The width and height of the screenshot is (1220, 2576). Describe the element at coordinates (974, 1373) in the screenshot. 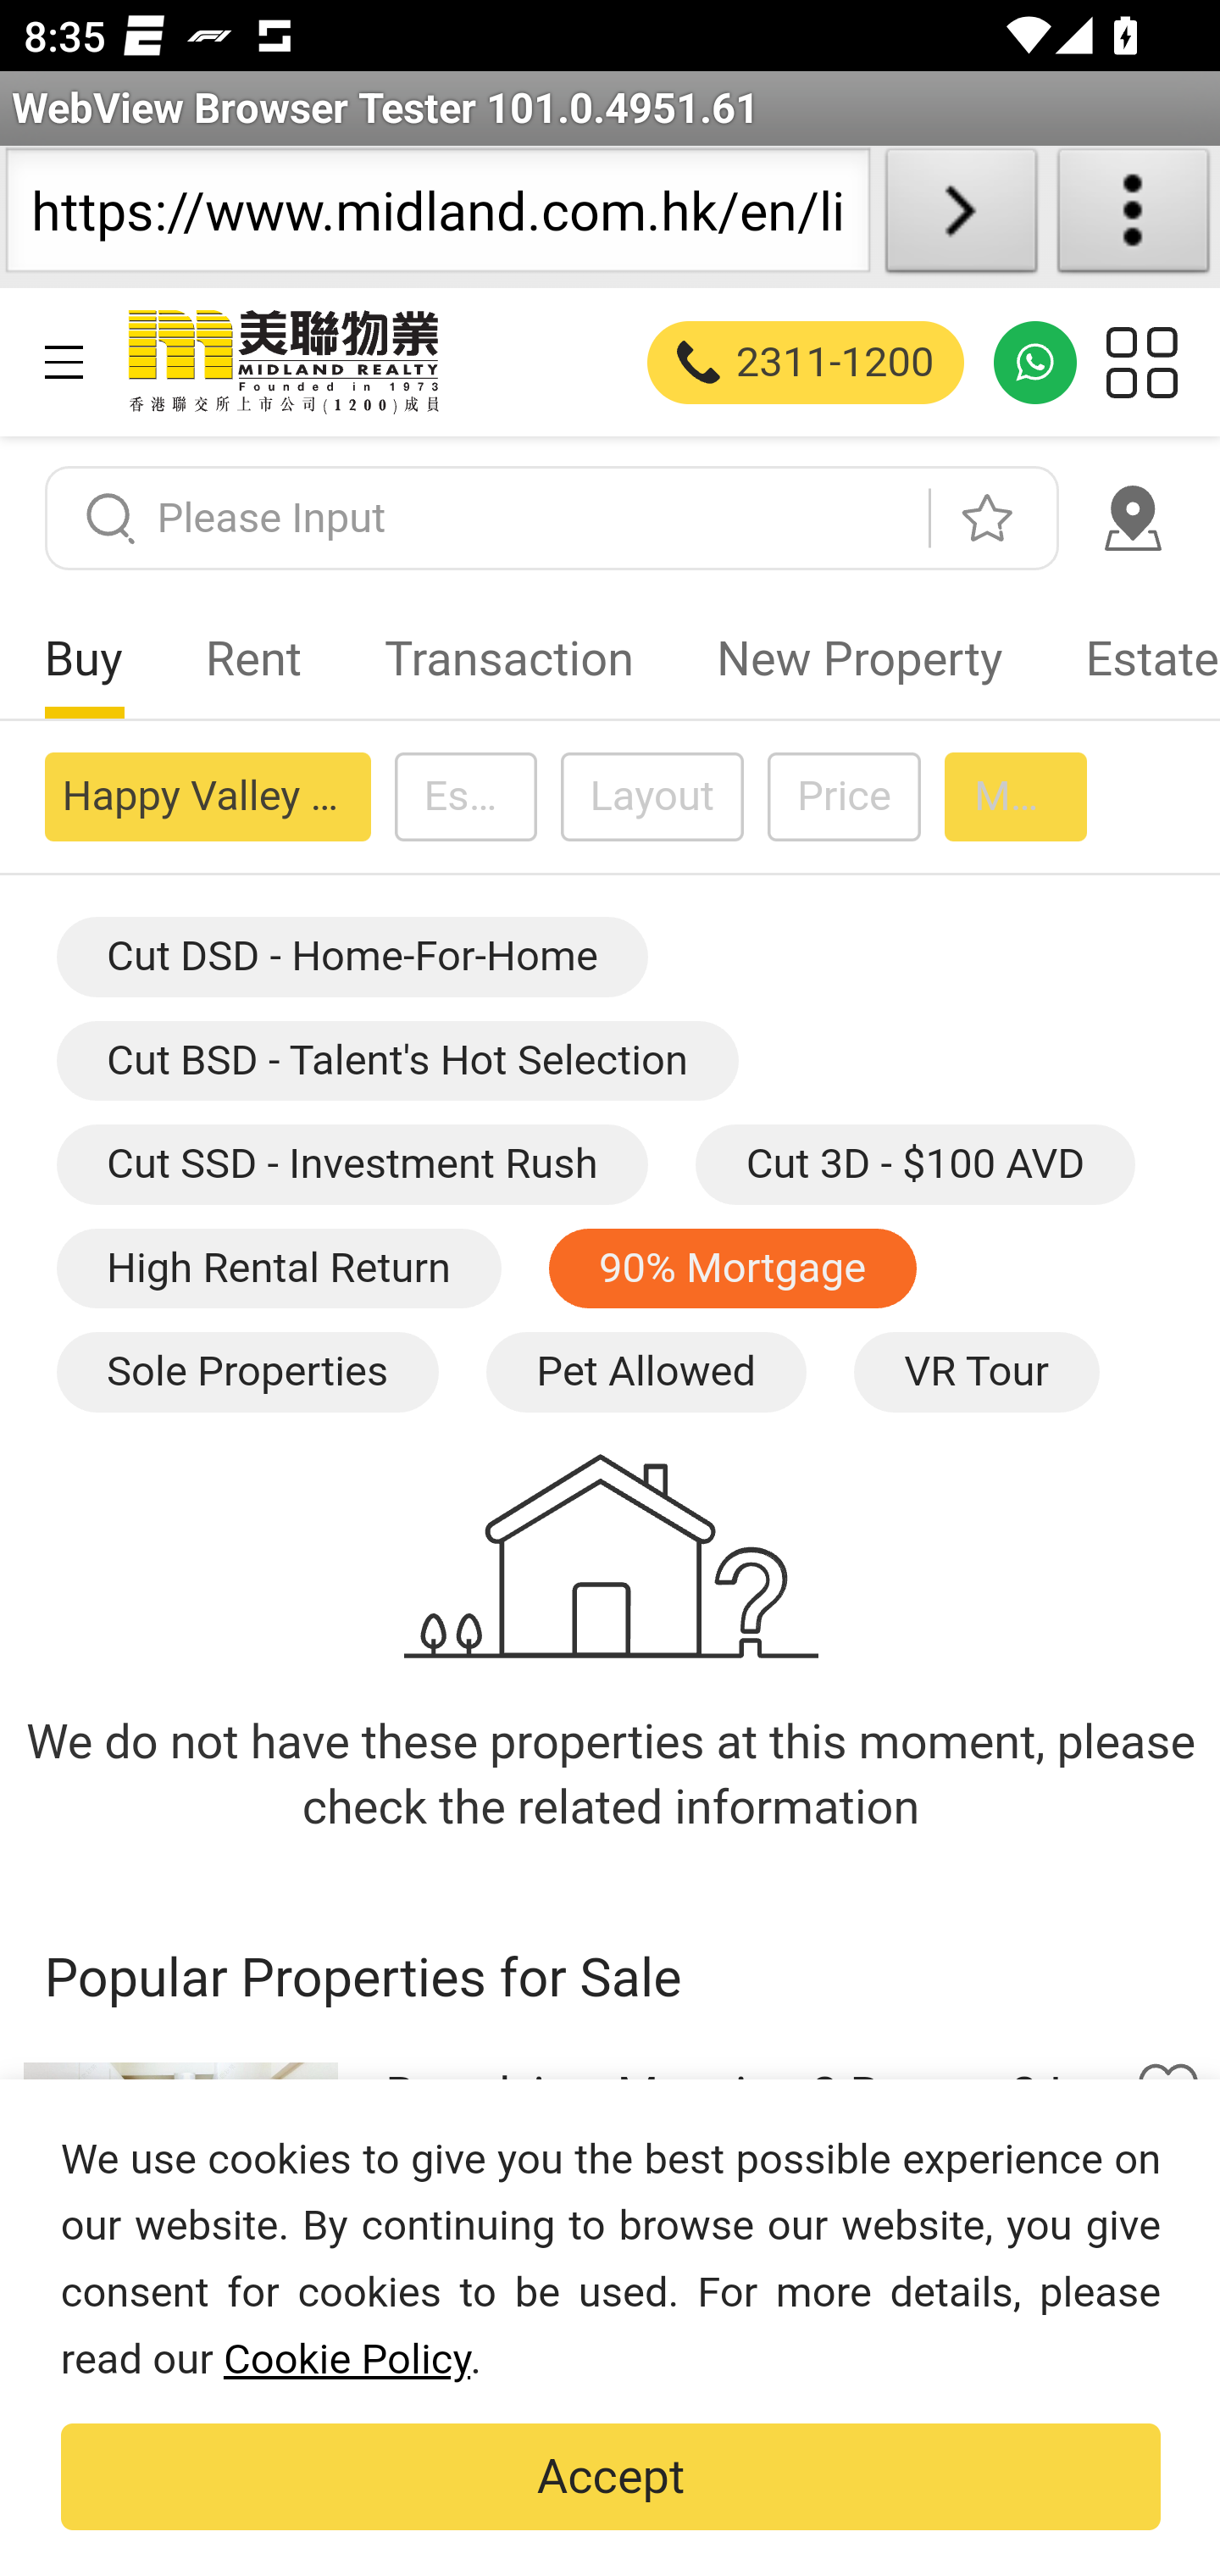

I see `VR Tour` at that location.